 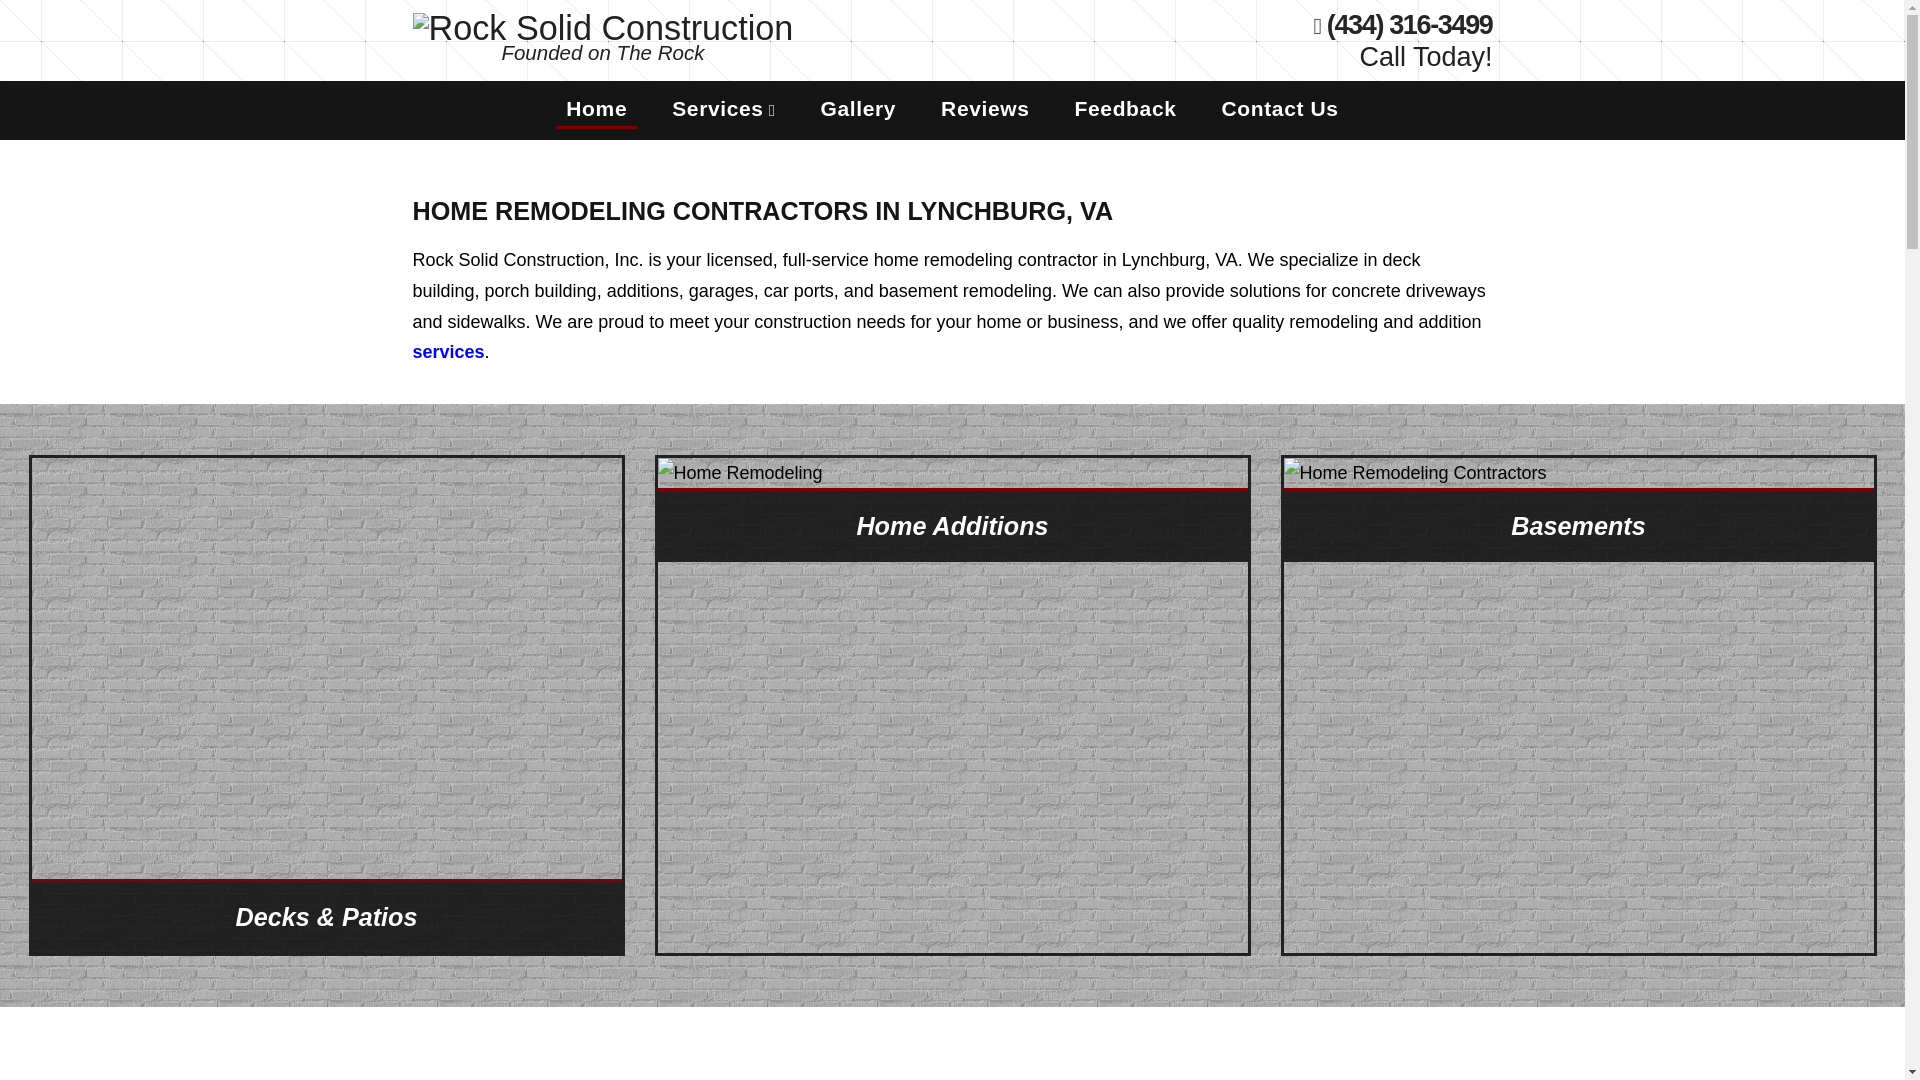 I want to click on services, so click(x=448, y=352).